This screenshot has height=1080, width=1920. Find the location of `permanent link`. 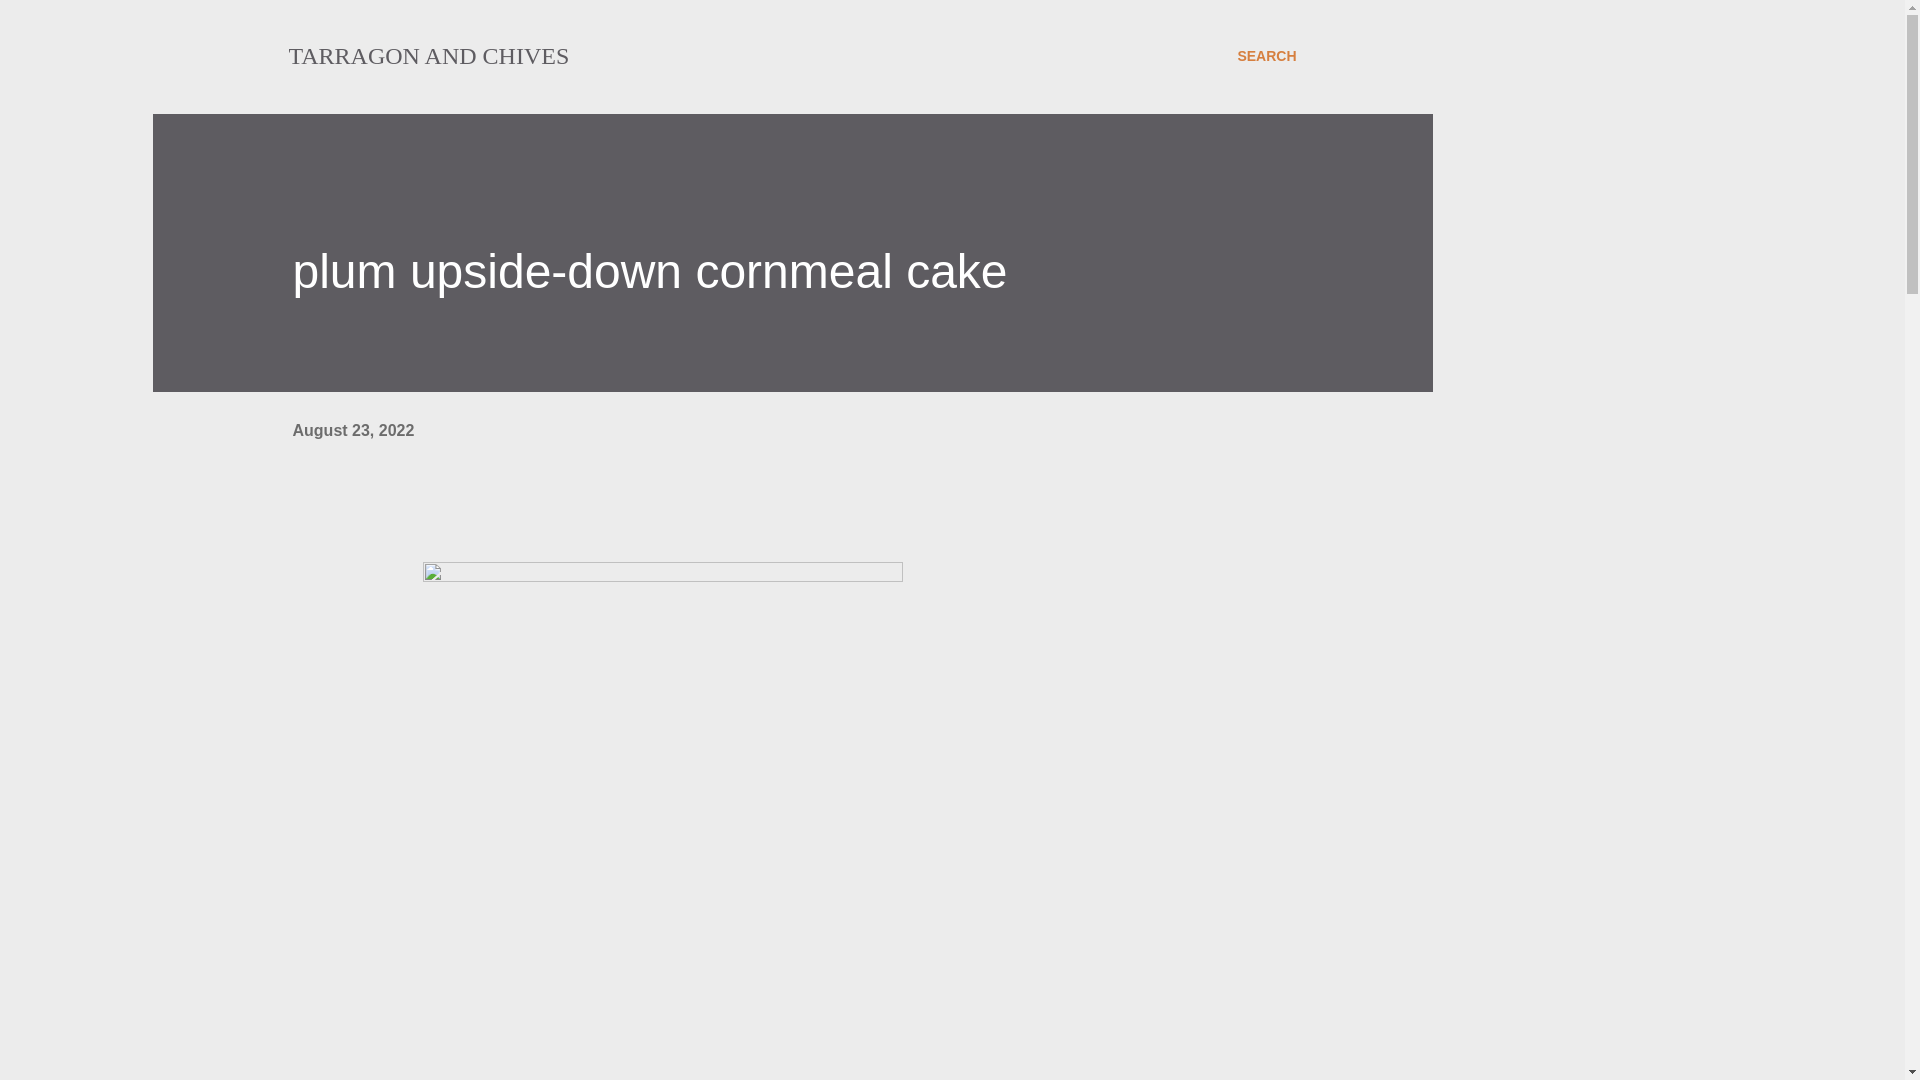

permanent link is located at coordinates (352, 430).